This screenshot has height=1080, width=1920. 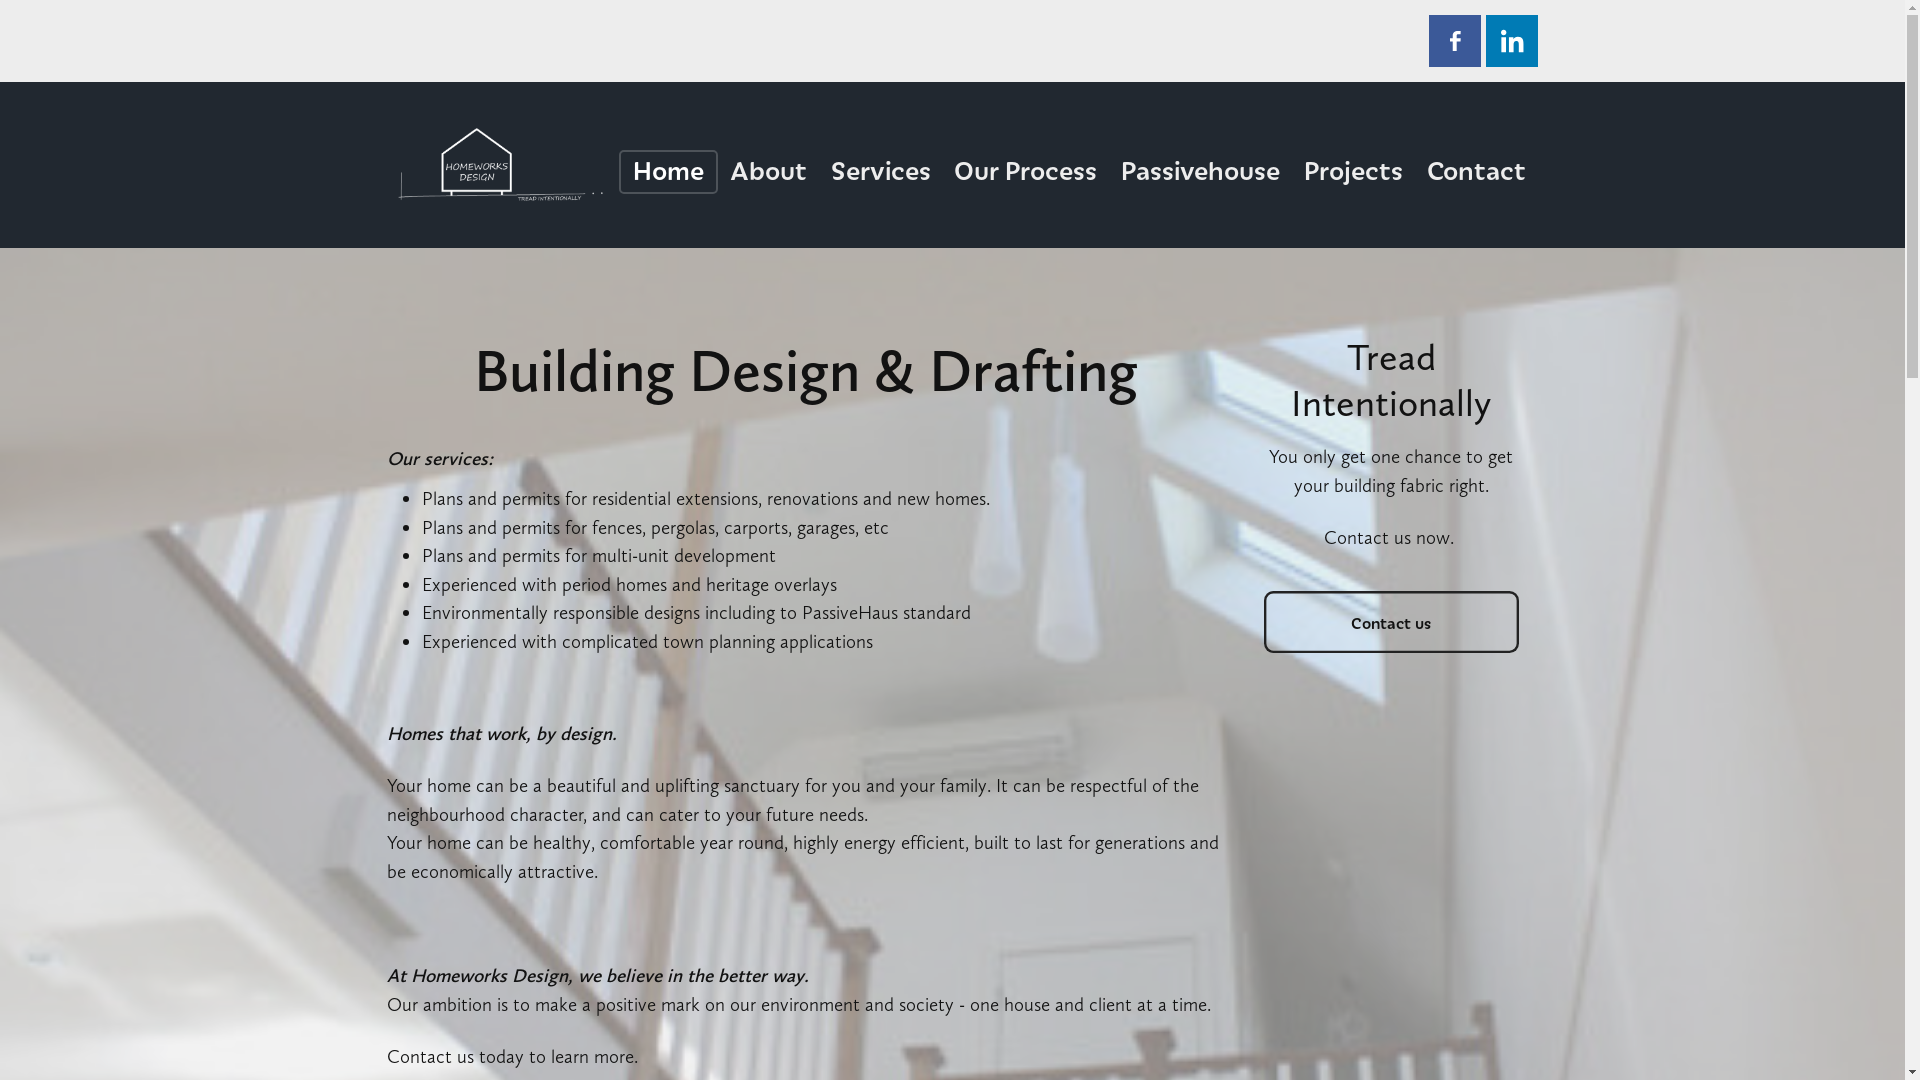 What do you see at coordinates (1512, 40) in the screenshot?
I see `A link to this website's LinkedIn.` at bounding box center [1512, 40].